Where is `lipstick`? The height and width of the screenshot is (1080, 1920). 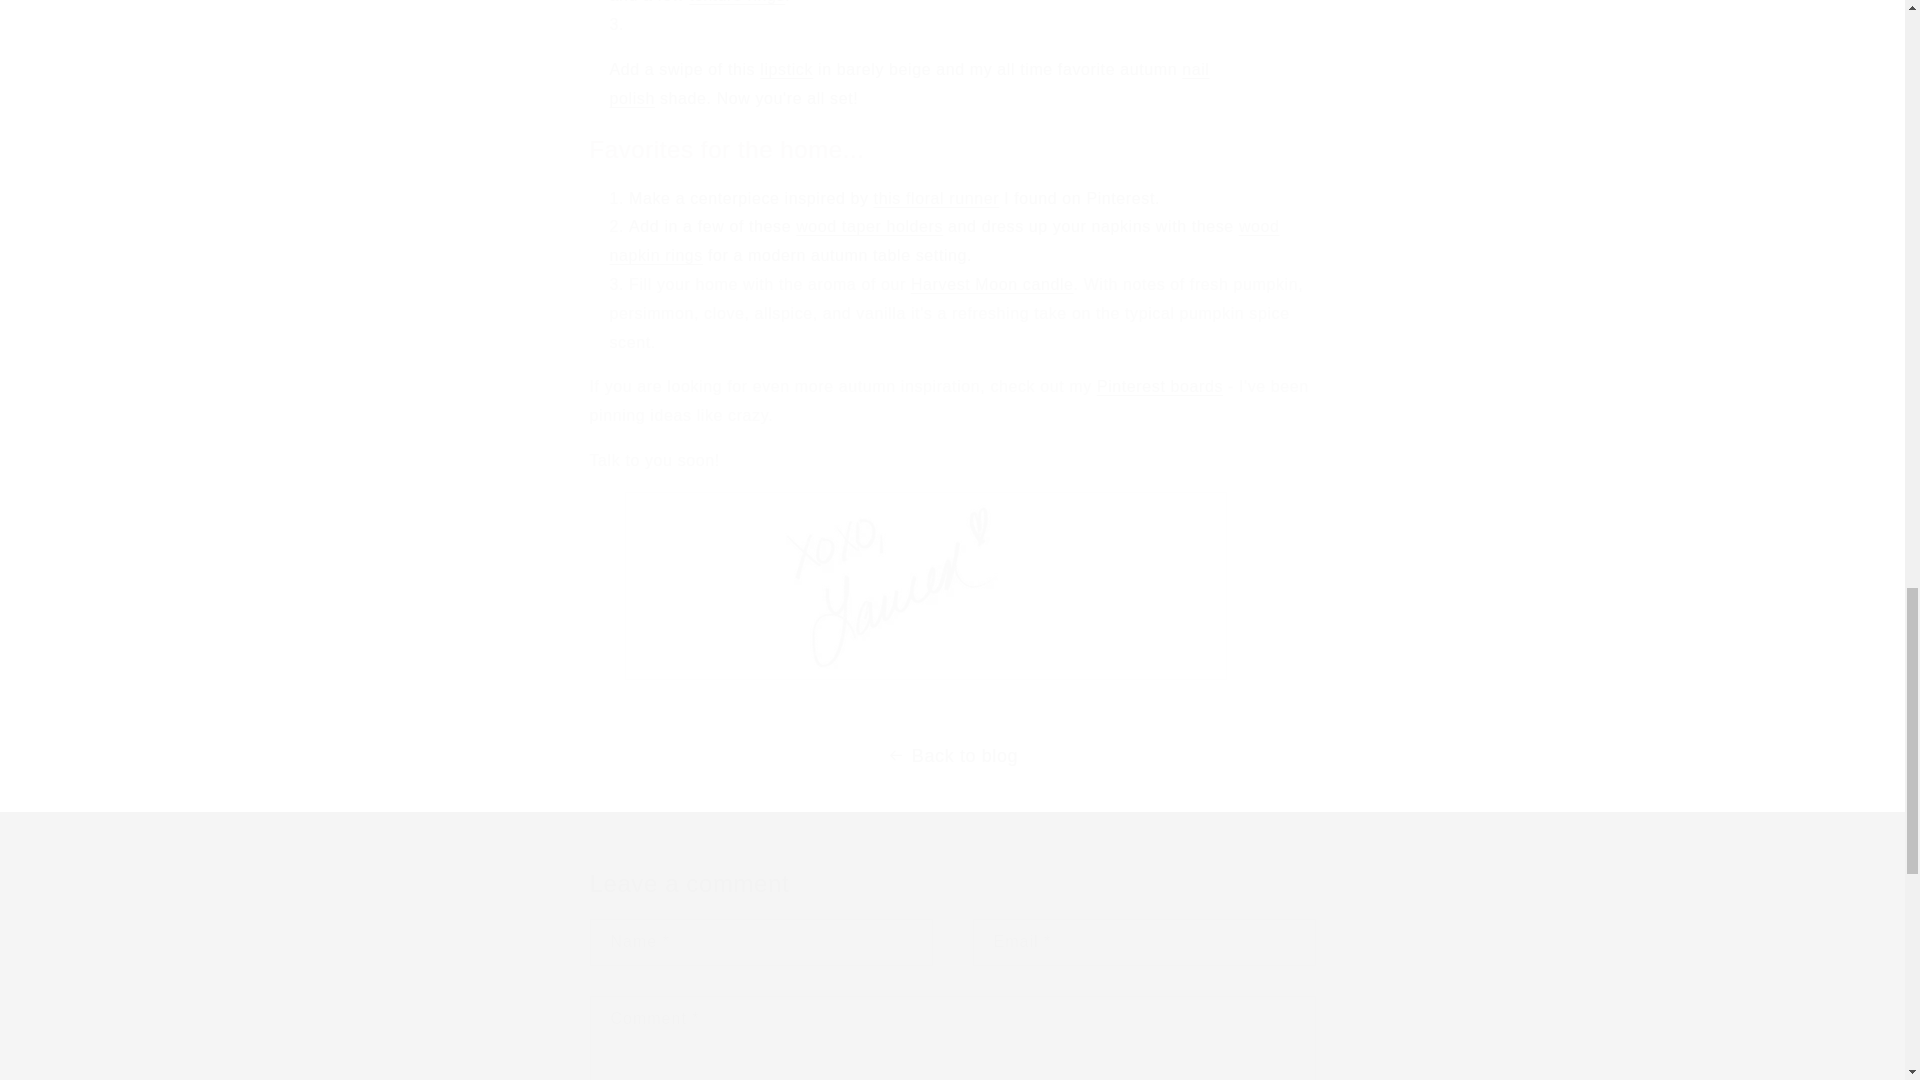 lipstick is located at coordinates (786, 68).